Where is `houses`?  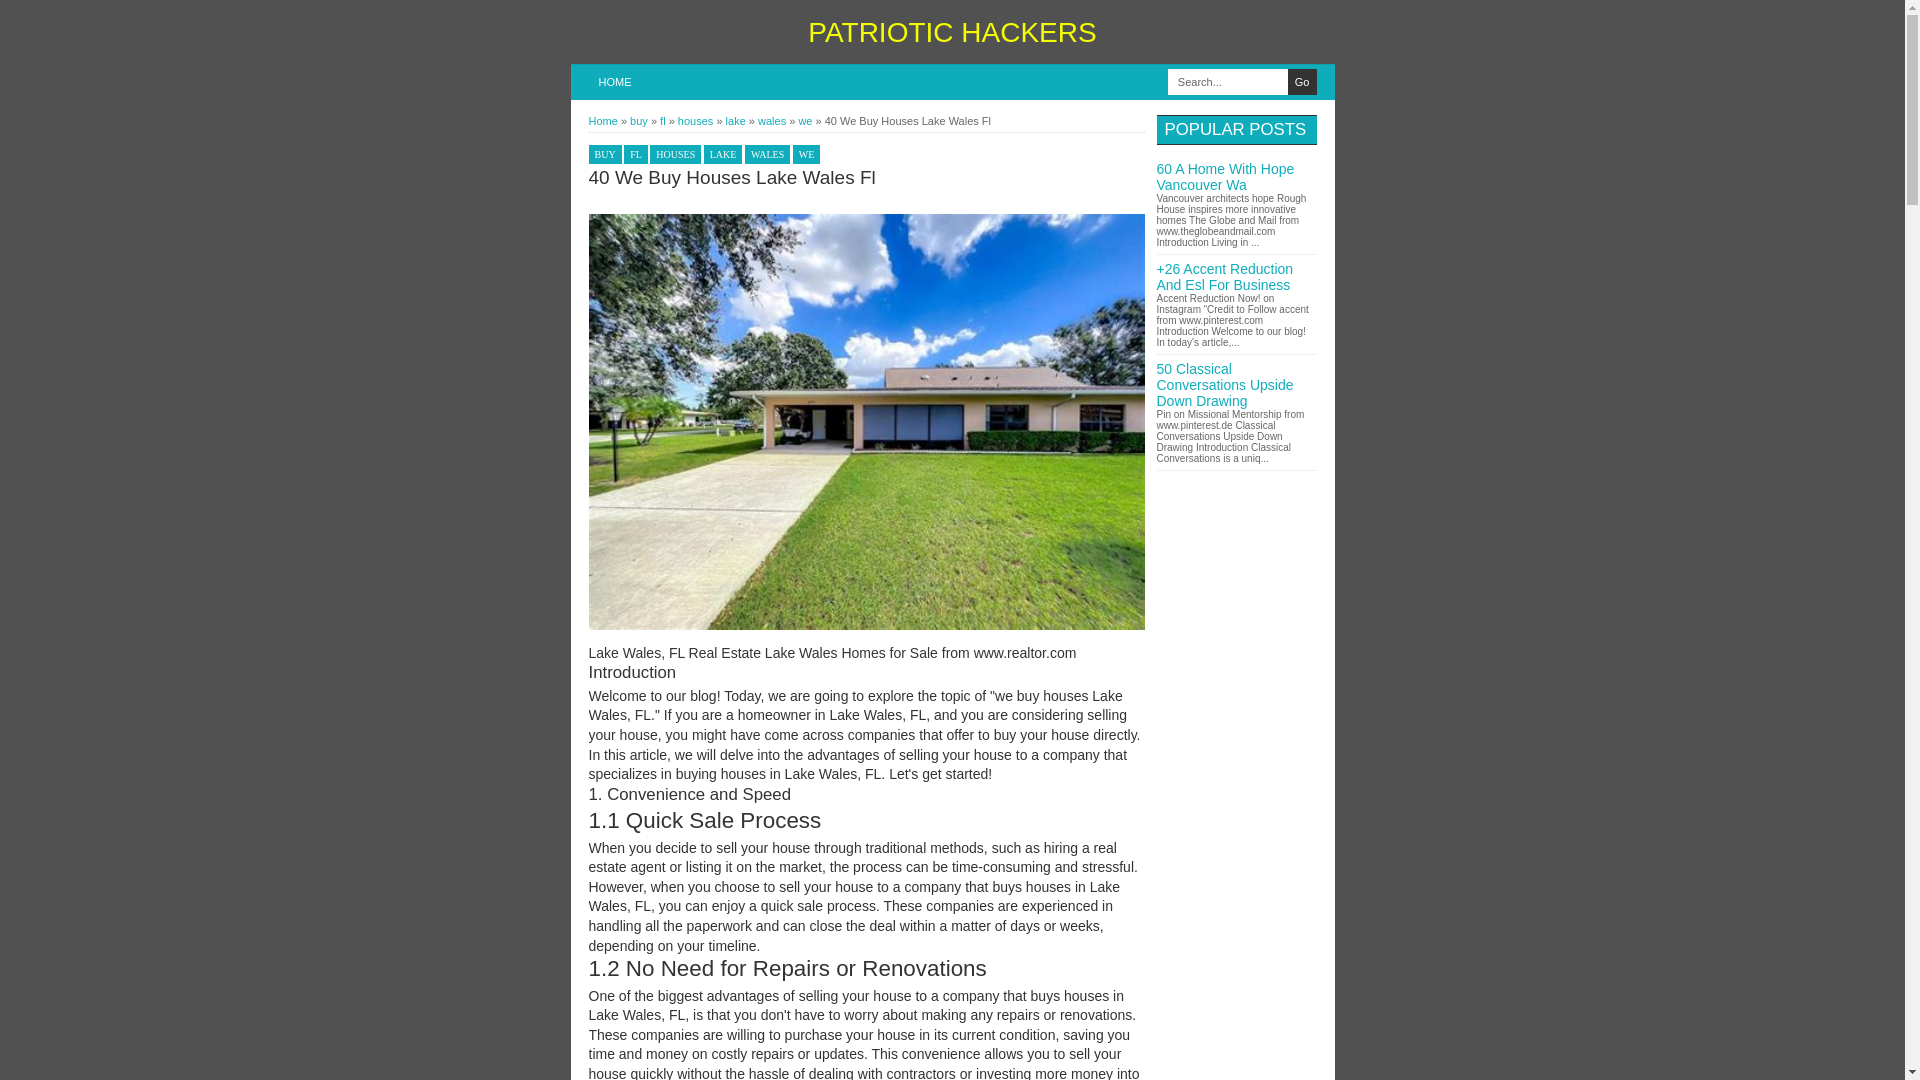
houses is located at coordinates (696, 120).